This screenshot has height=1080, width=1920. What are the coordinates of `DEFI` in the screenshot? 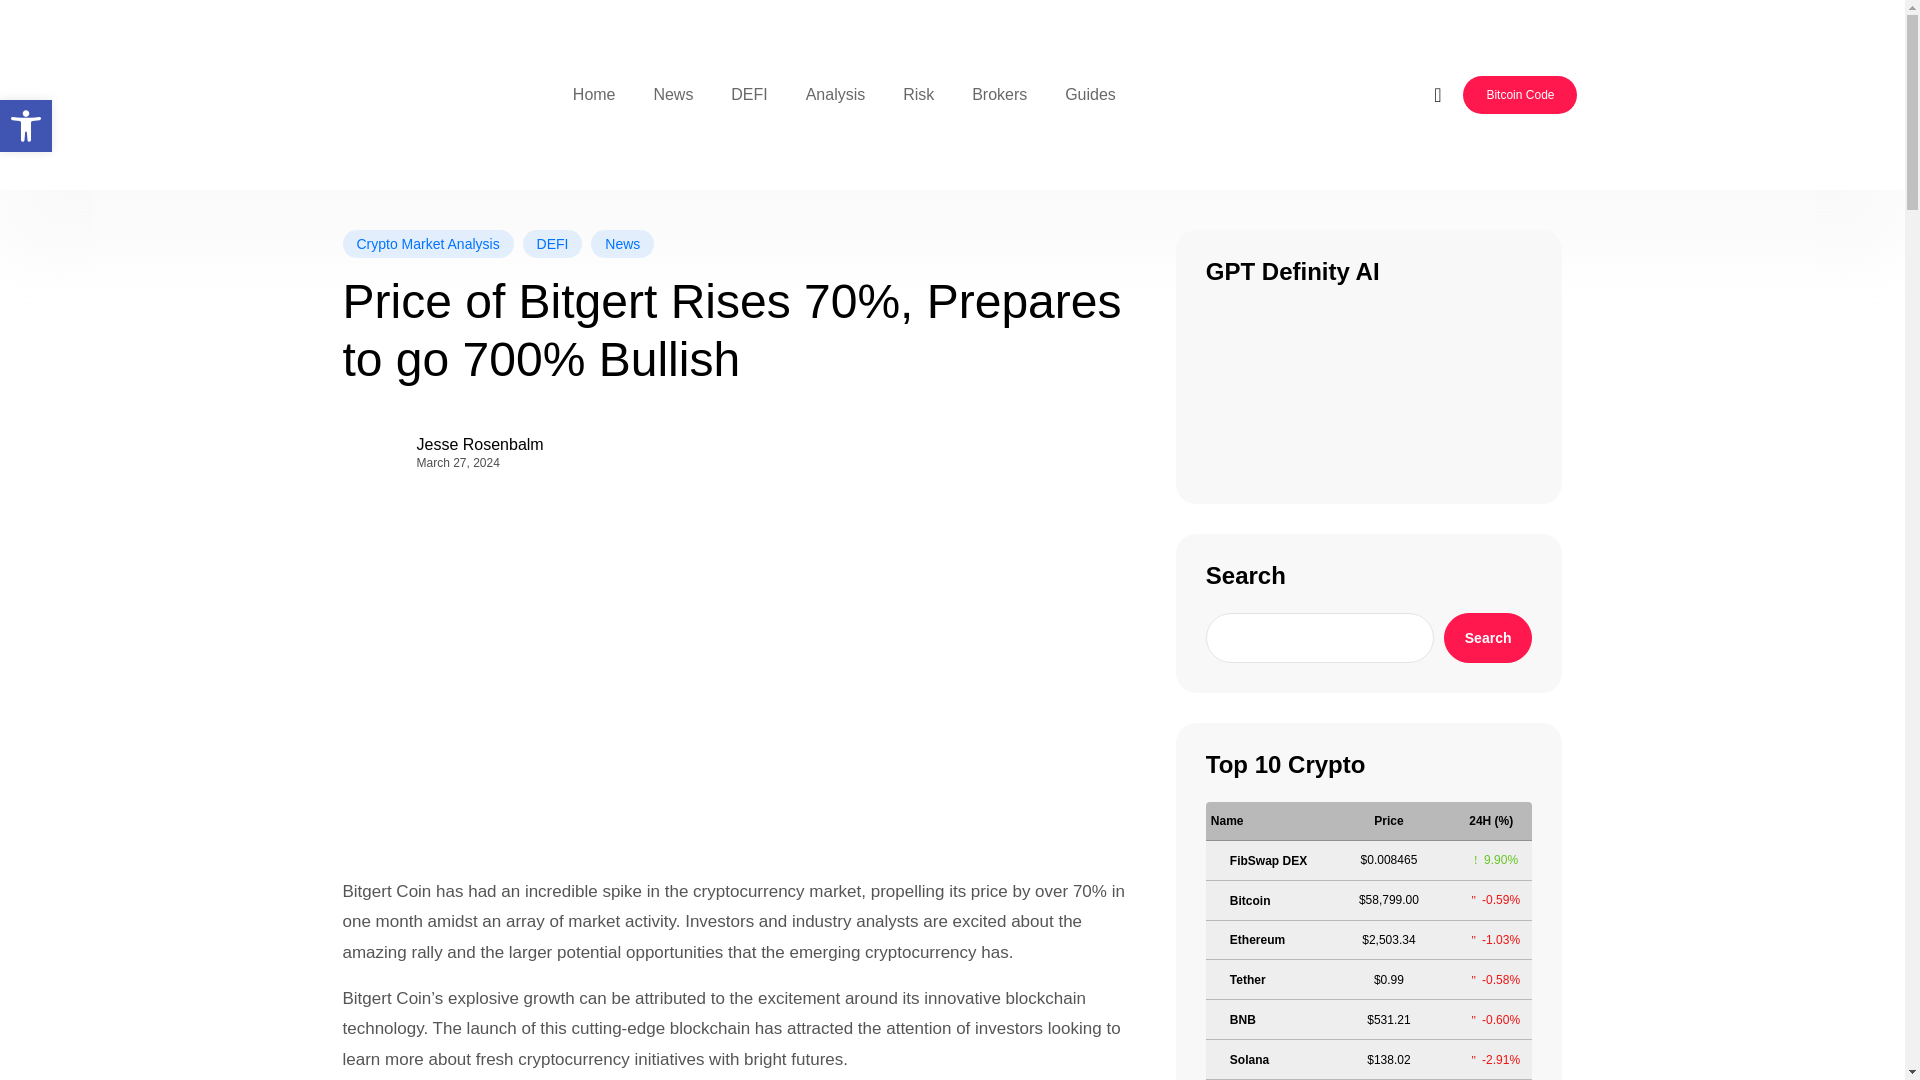 It's located at (748, 94).